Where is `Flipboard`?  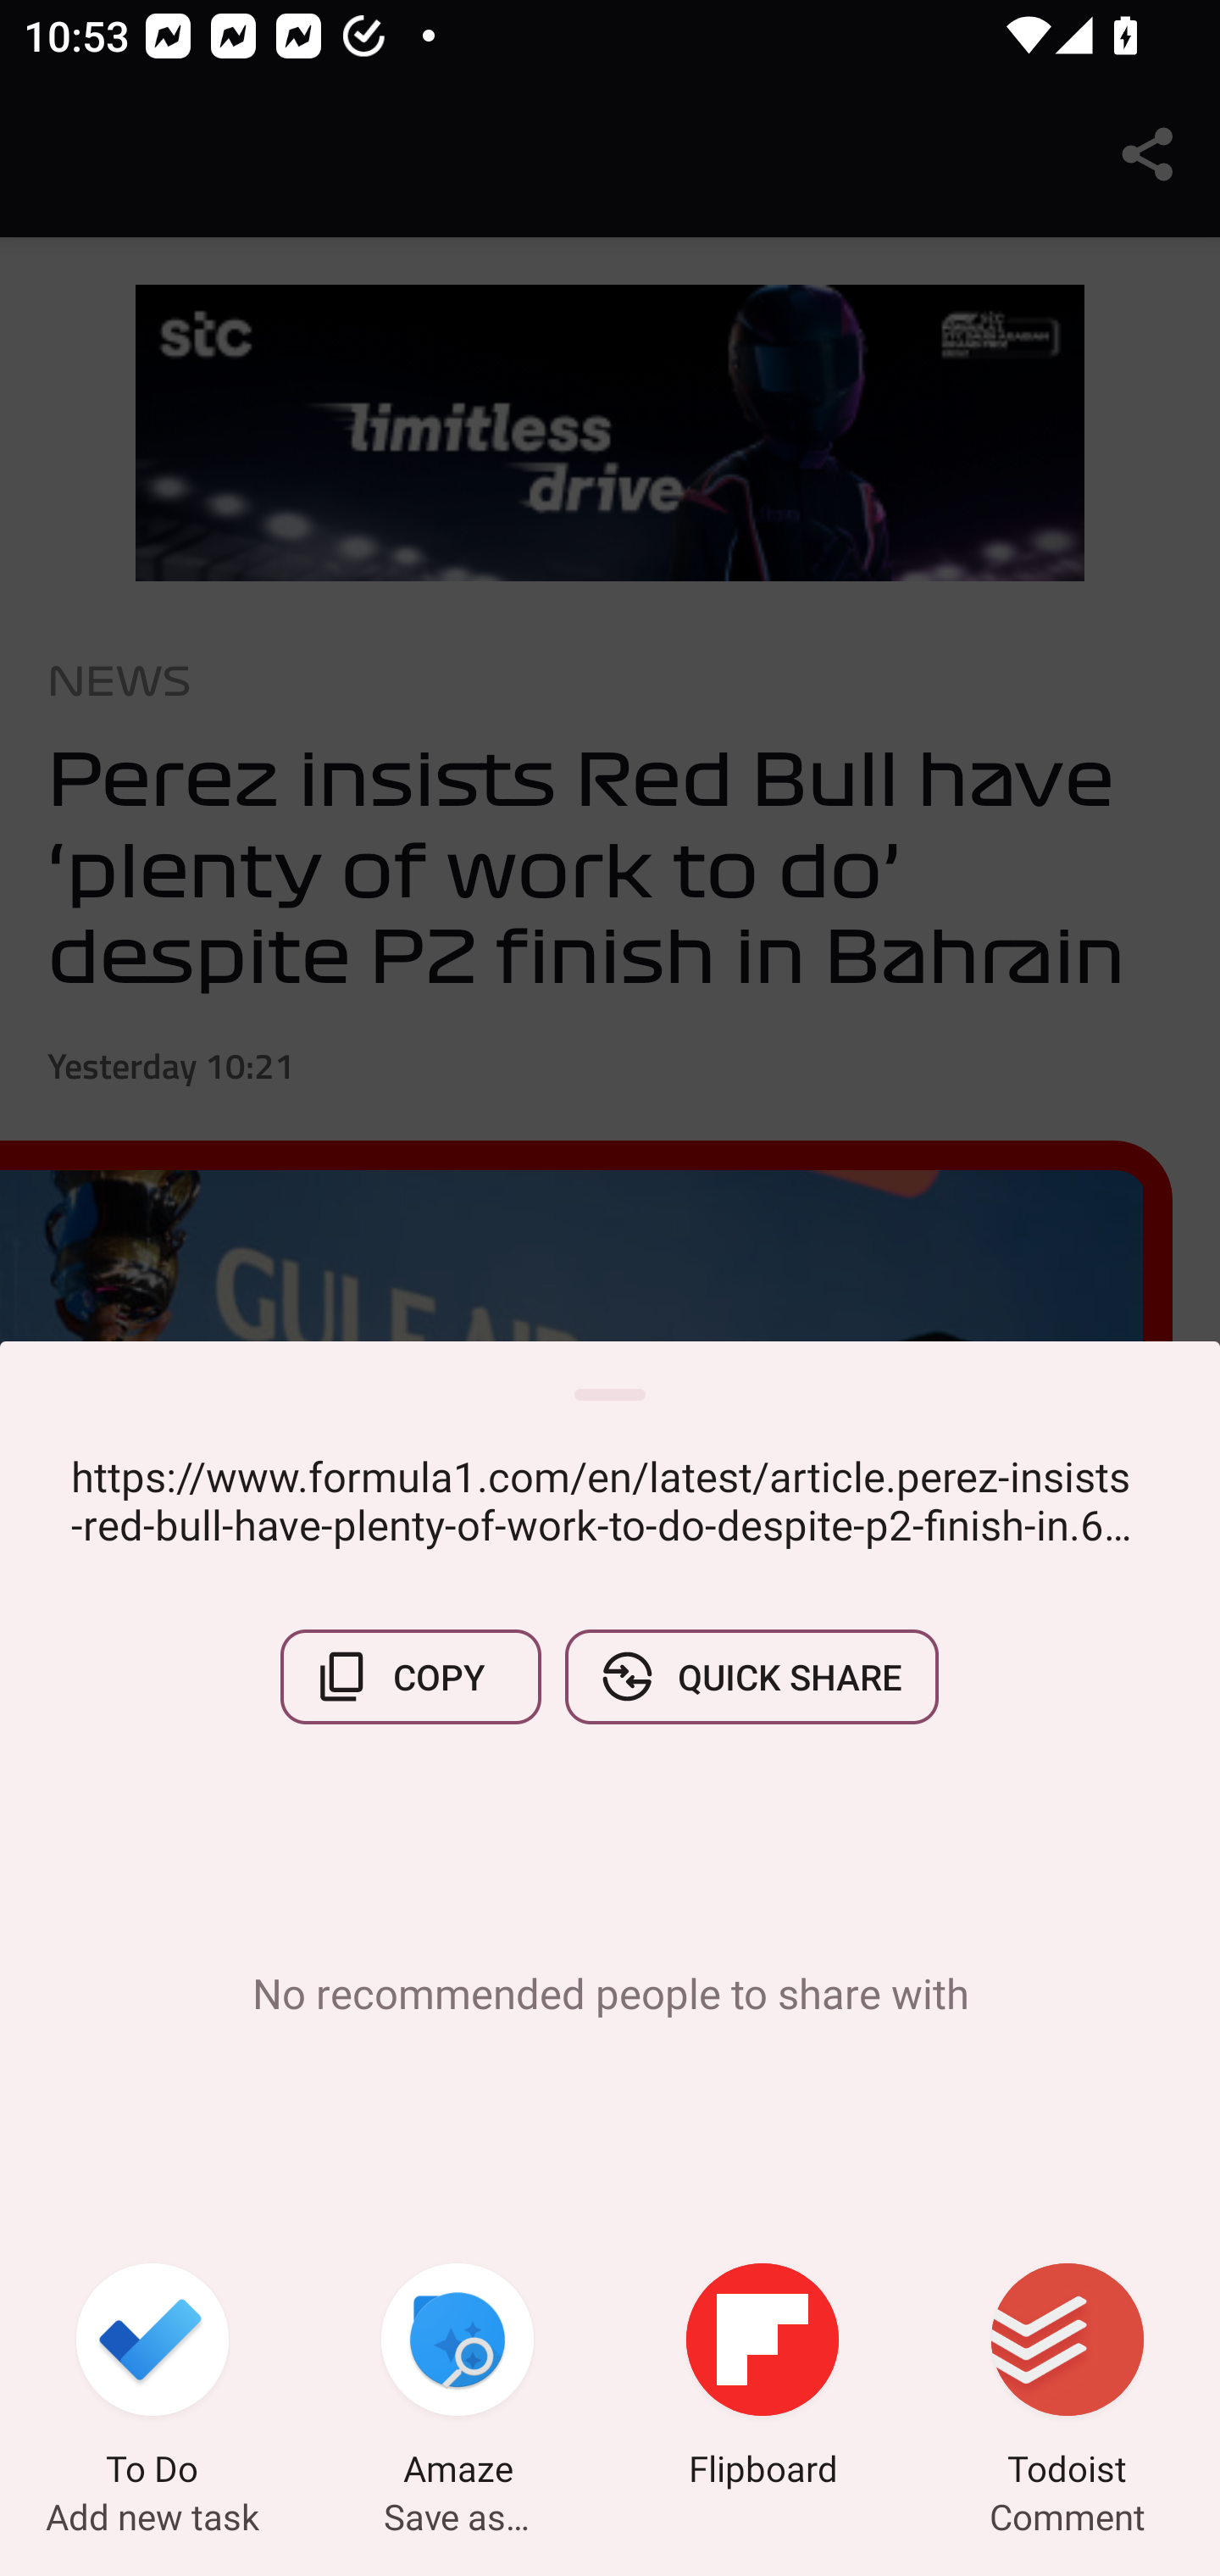
Flipboard is located at coordinates (762, 2379).